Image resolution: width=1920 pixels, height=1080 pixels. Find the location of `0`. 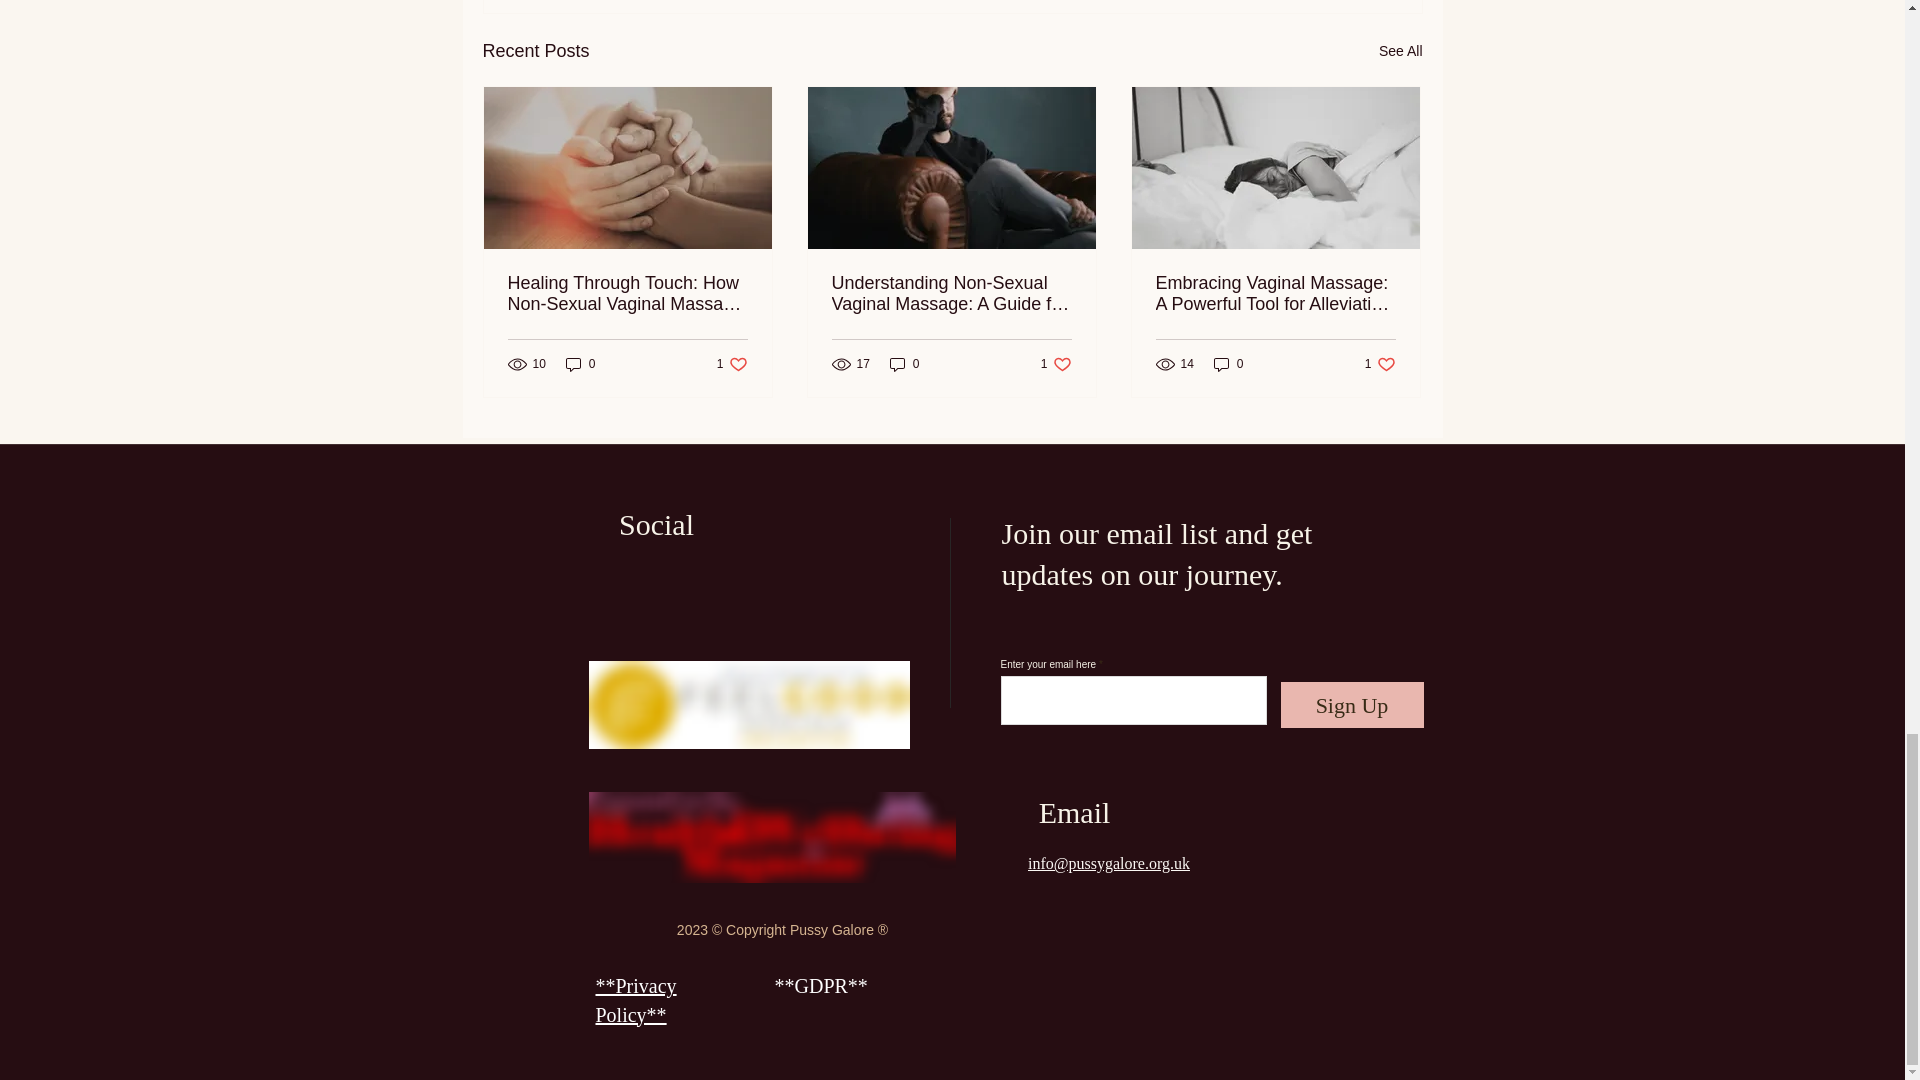

0 is located at coordinates (580, 364).